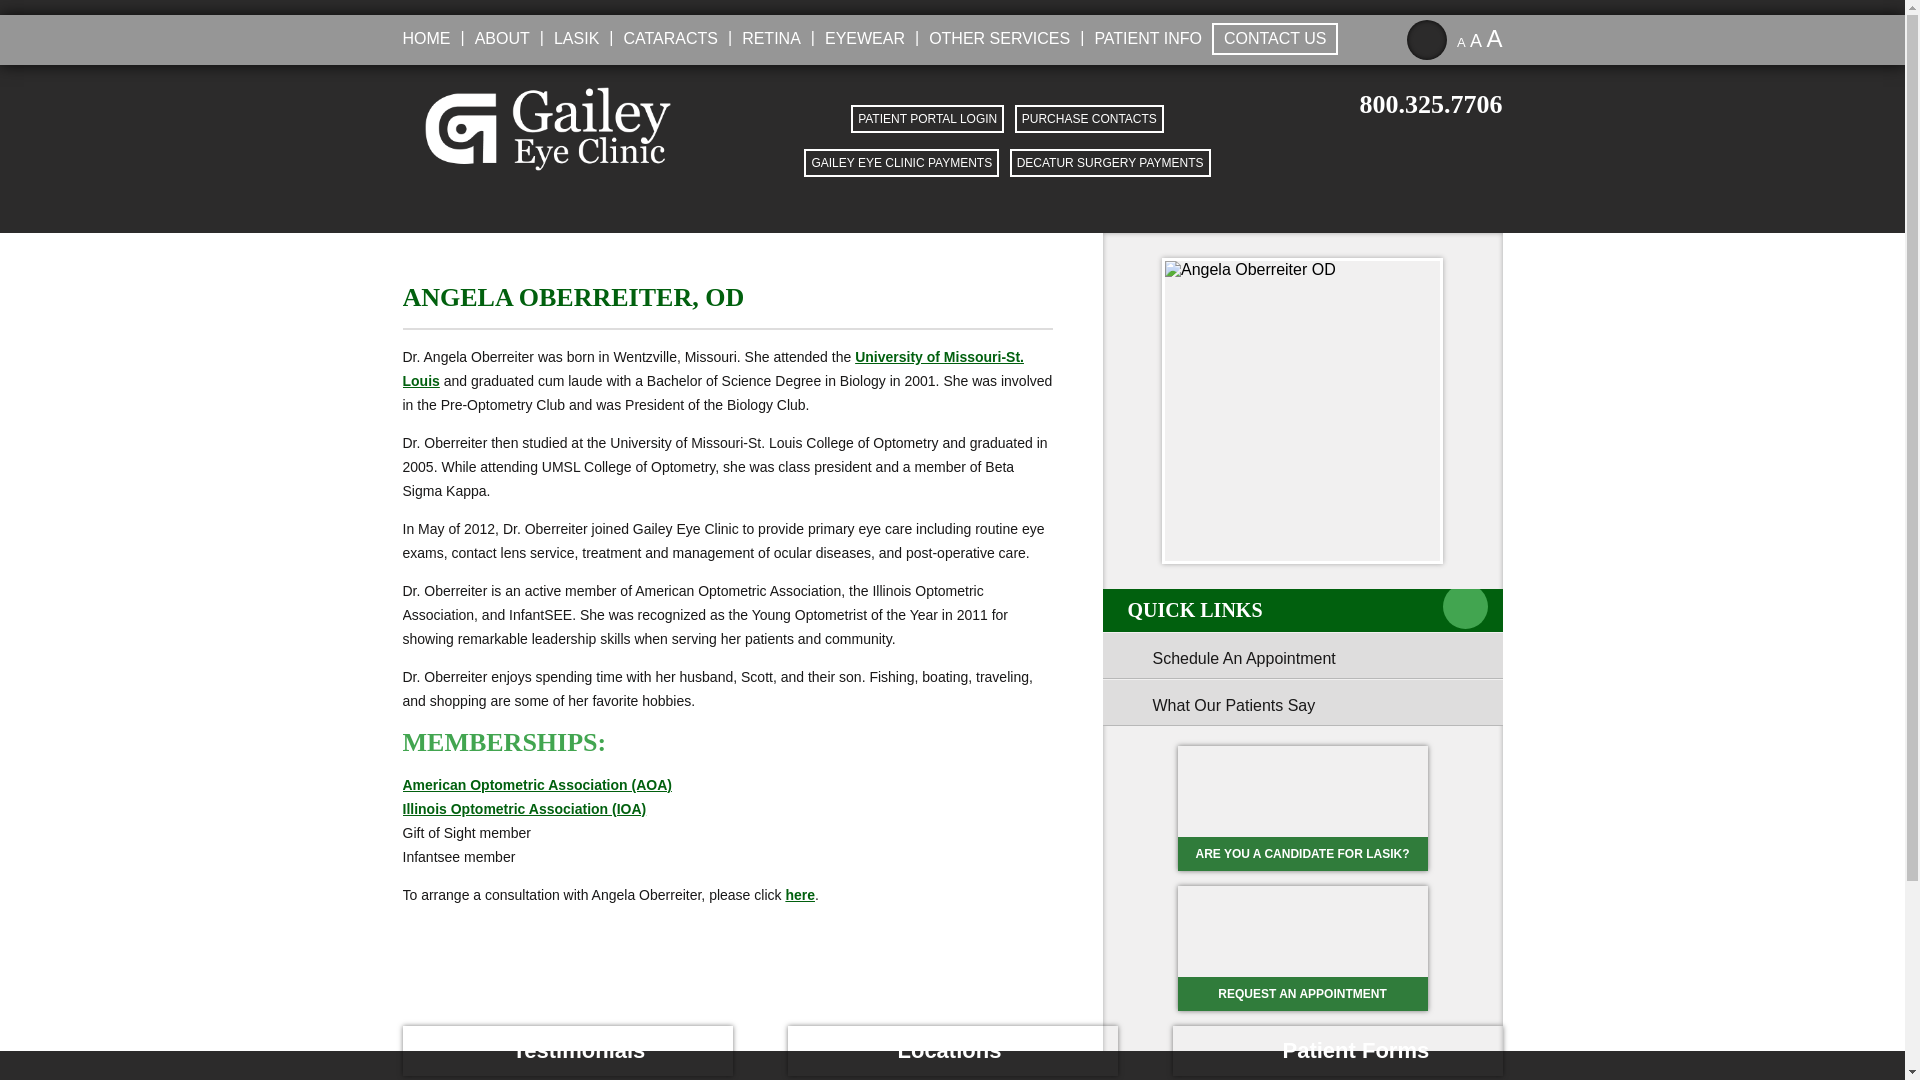 The height and width of the screenshot is (1080, 1920). Describe the element at coordinates (500, 38) in the screenshot. I see `ABOUT` at that location.